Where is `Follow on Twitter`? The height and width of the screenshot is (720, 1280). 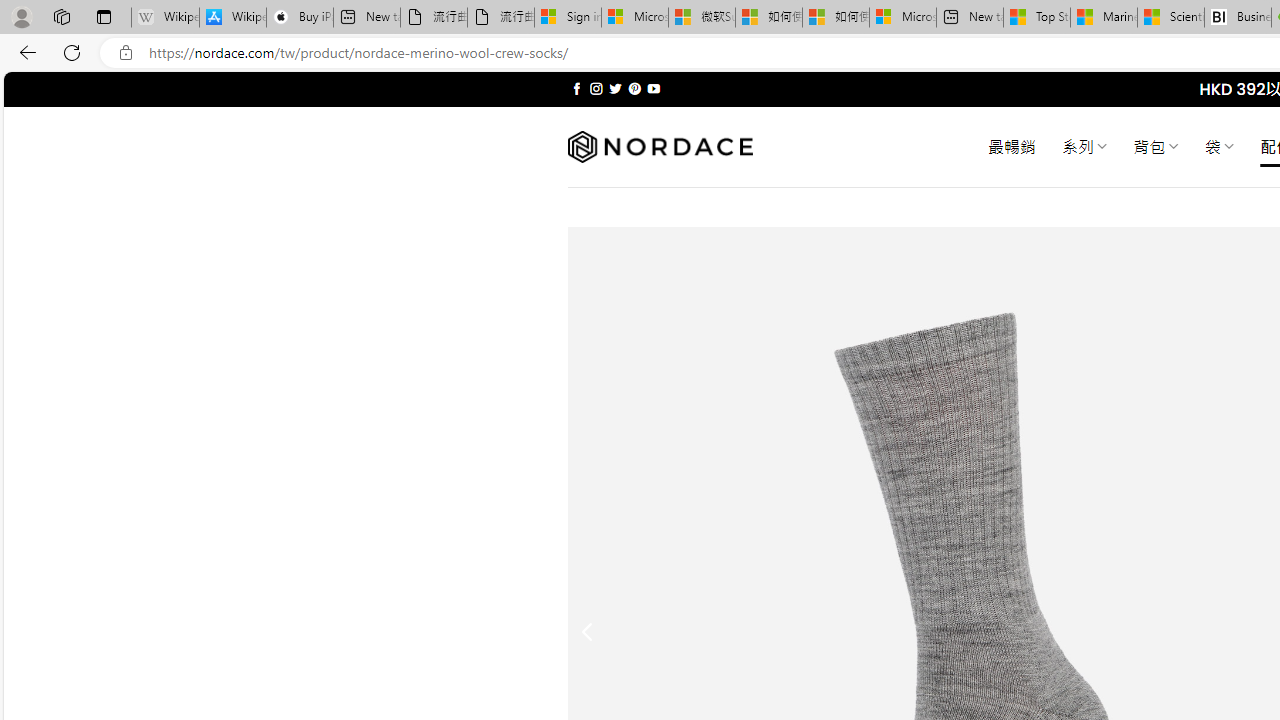
Follow on Twitter is located at coordinates (616, 88).